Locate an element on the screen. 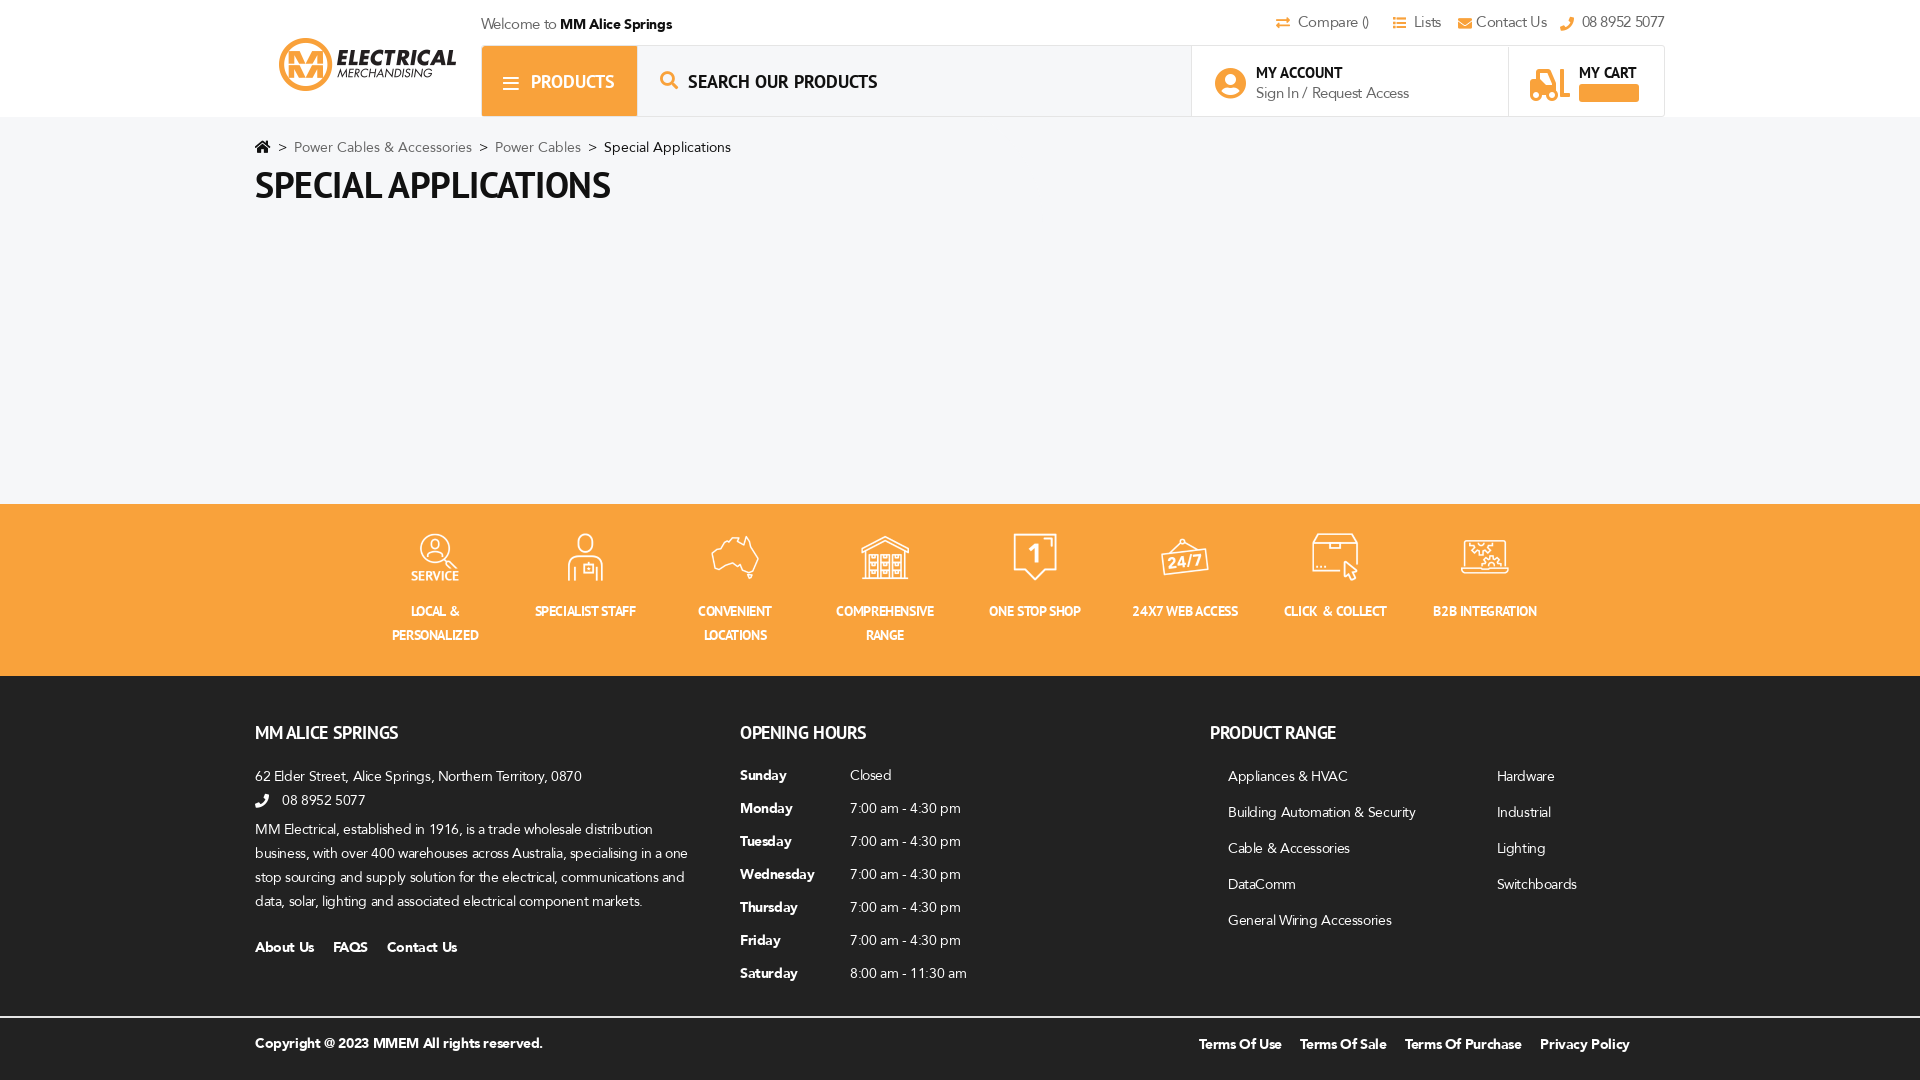 This screenshot has height=1080, width=1920. Contact Us is located at coordinates (430, 948).